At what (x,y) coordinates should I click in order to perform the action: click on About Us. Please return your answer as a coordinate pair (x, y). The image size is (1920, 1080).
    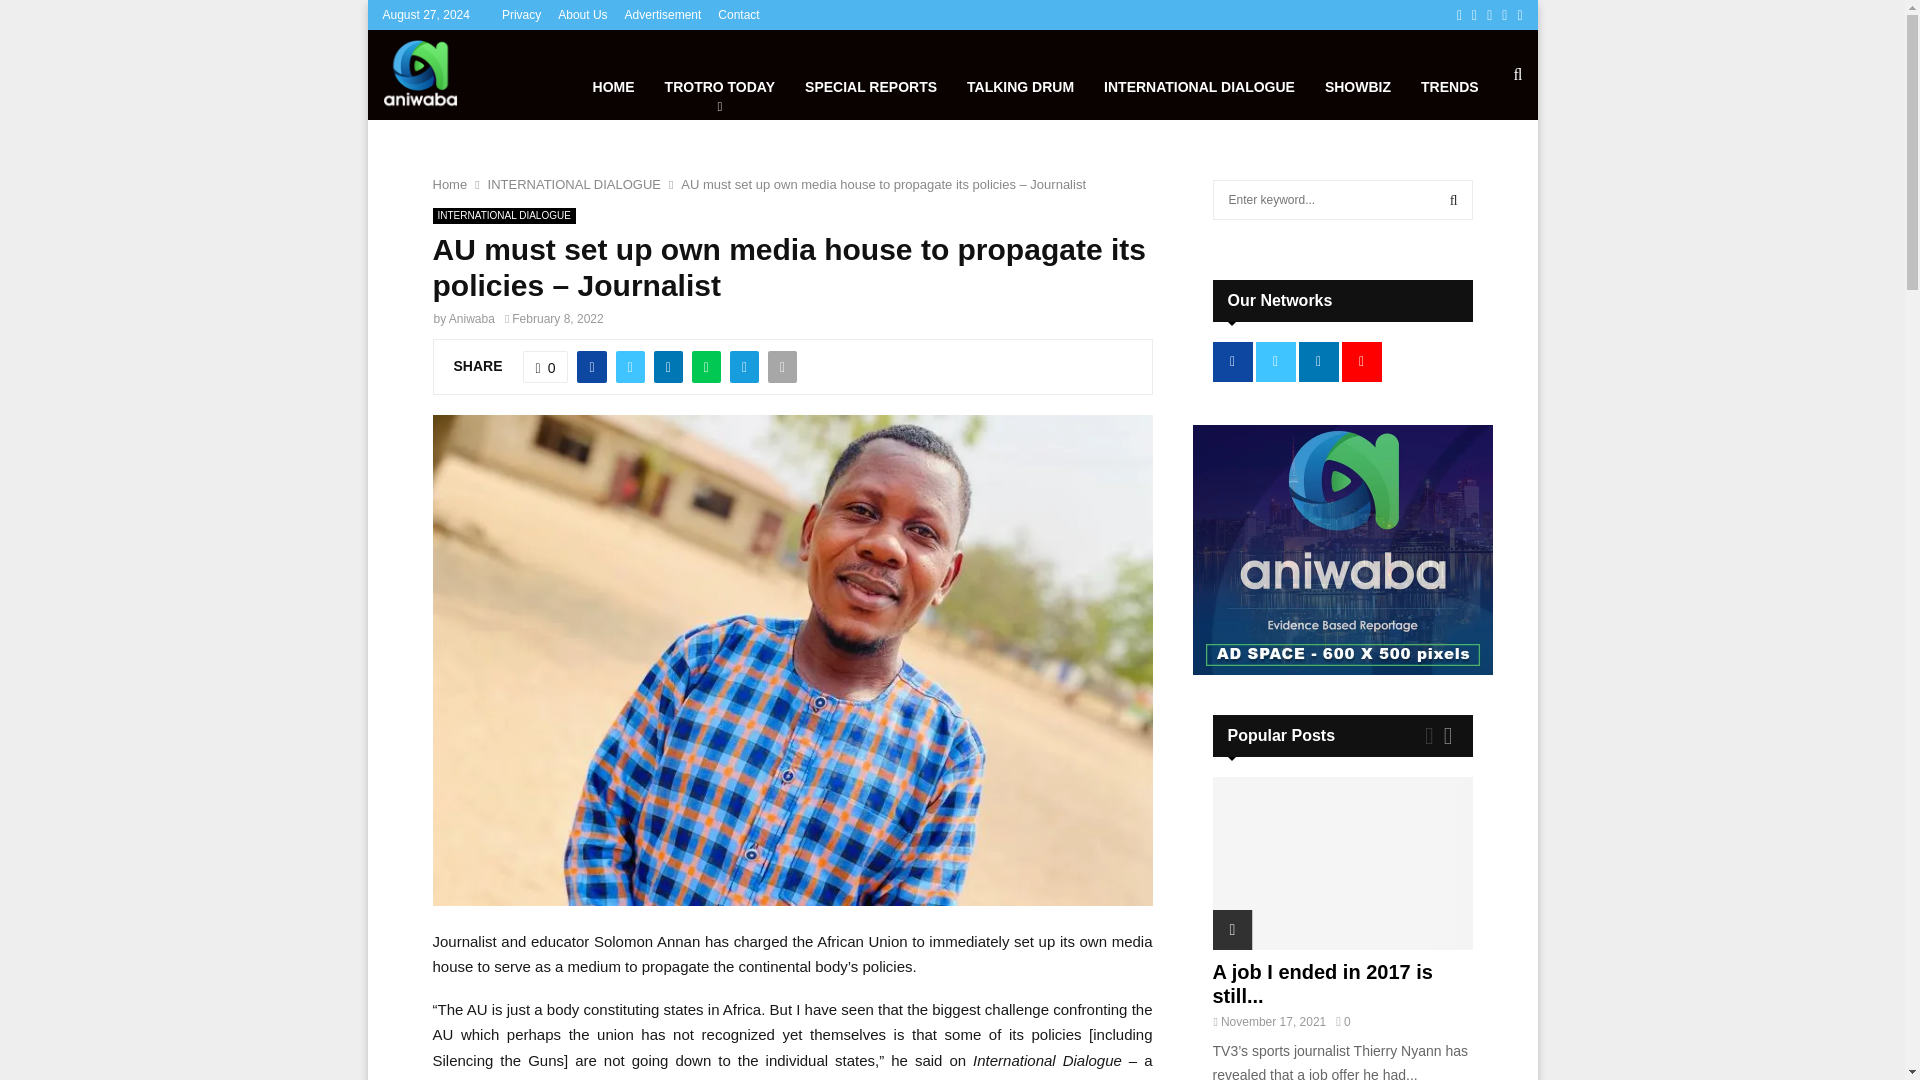
    Looking at the image, I should click on (582, 15).